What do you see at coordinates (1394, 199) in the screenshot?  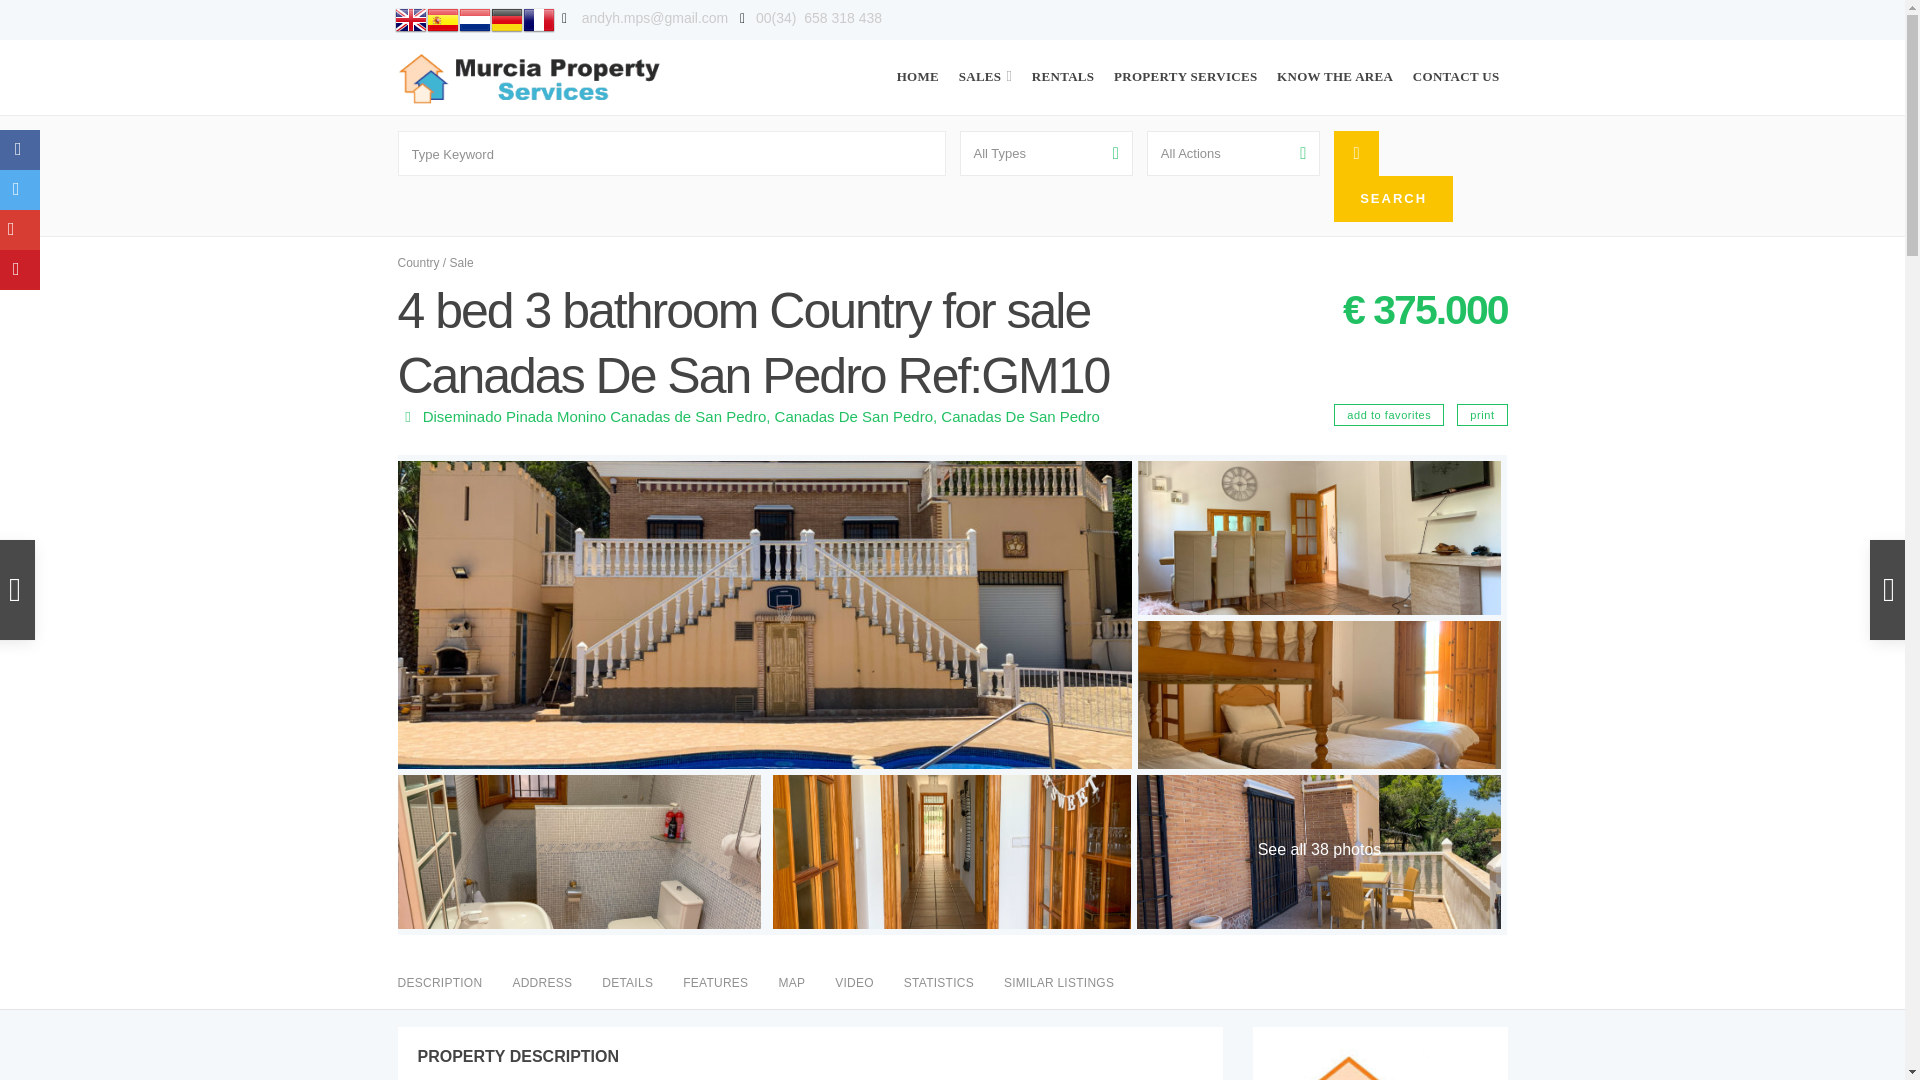 I see `SEARCH` at bounding box center [1394, 199].